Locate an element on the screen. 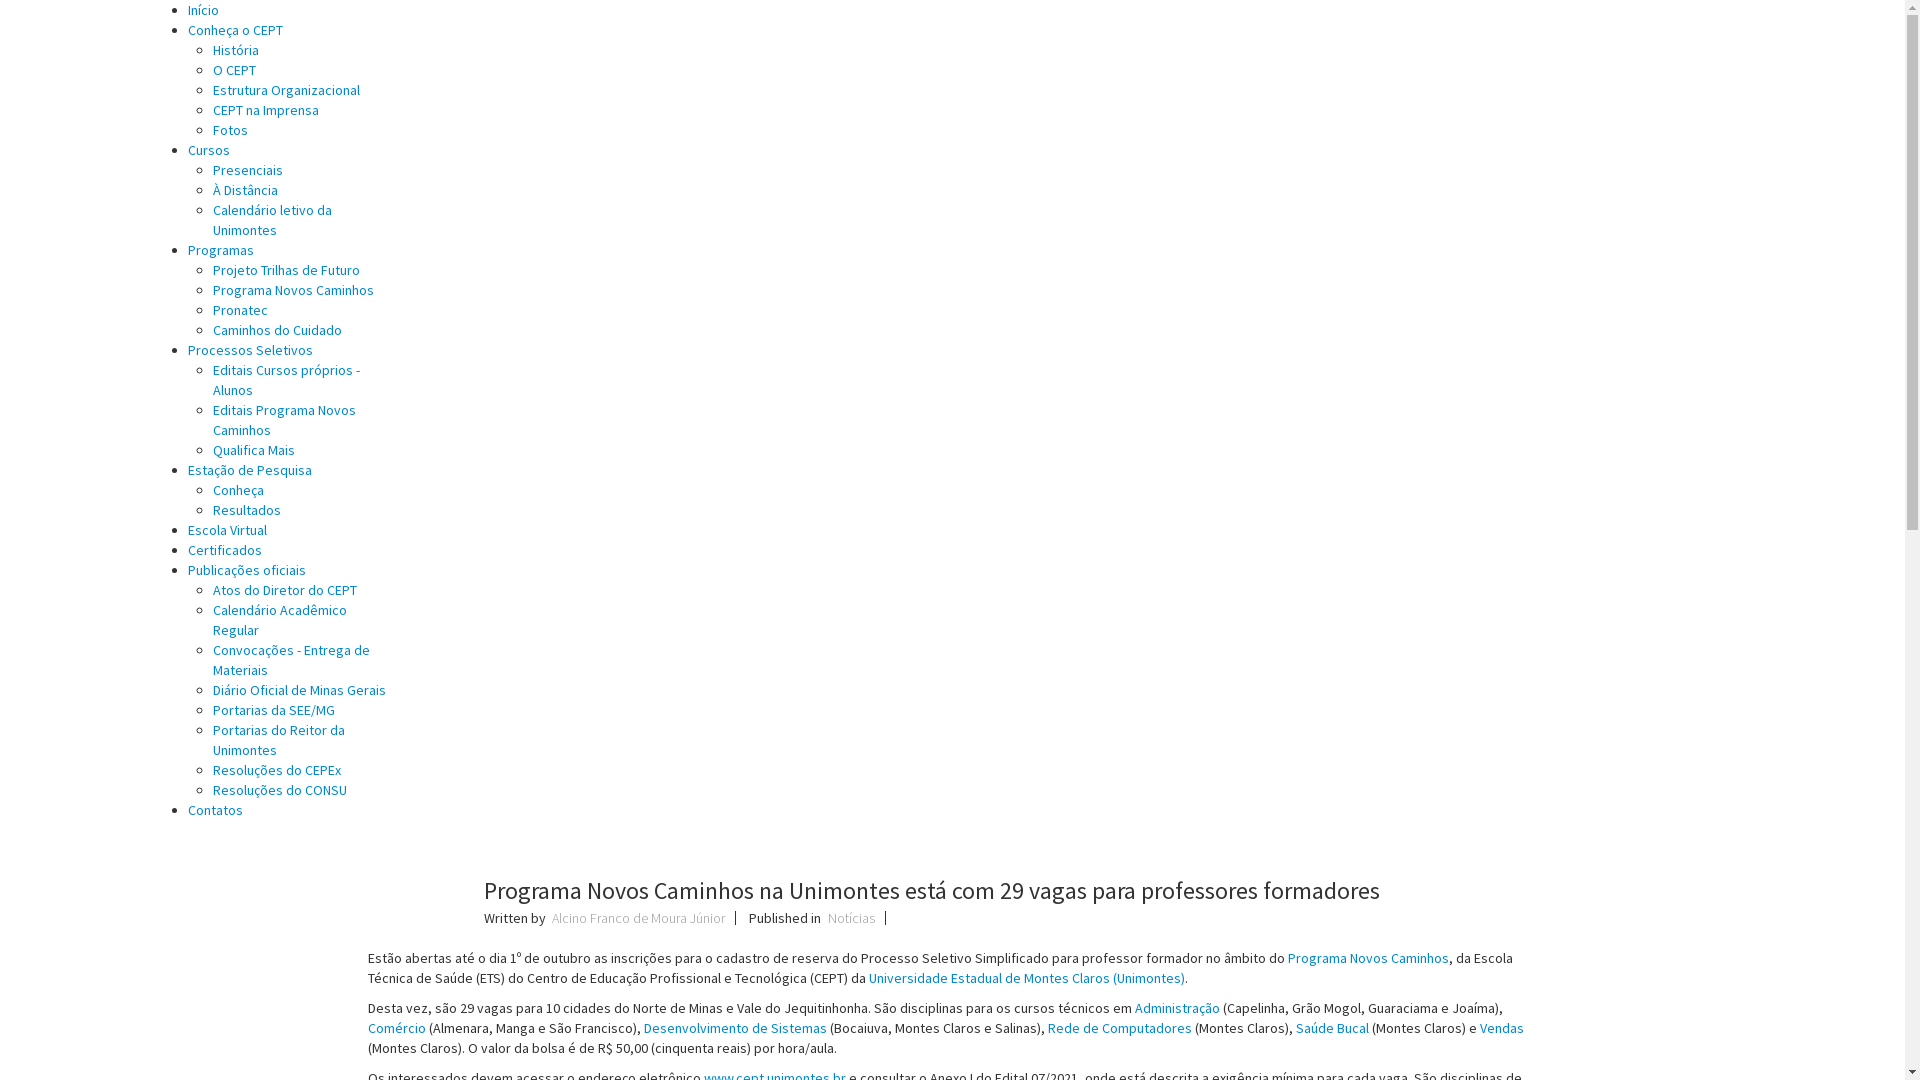 The height and width of the screenshot is (1080, 1920). Resultados is located at coordinates (247, 510).